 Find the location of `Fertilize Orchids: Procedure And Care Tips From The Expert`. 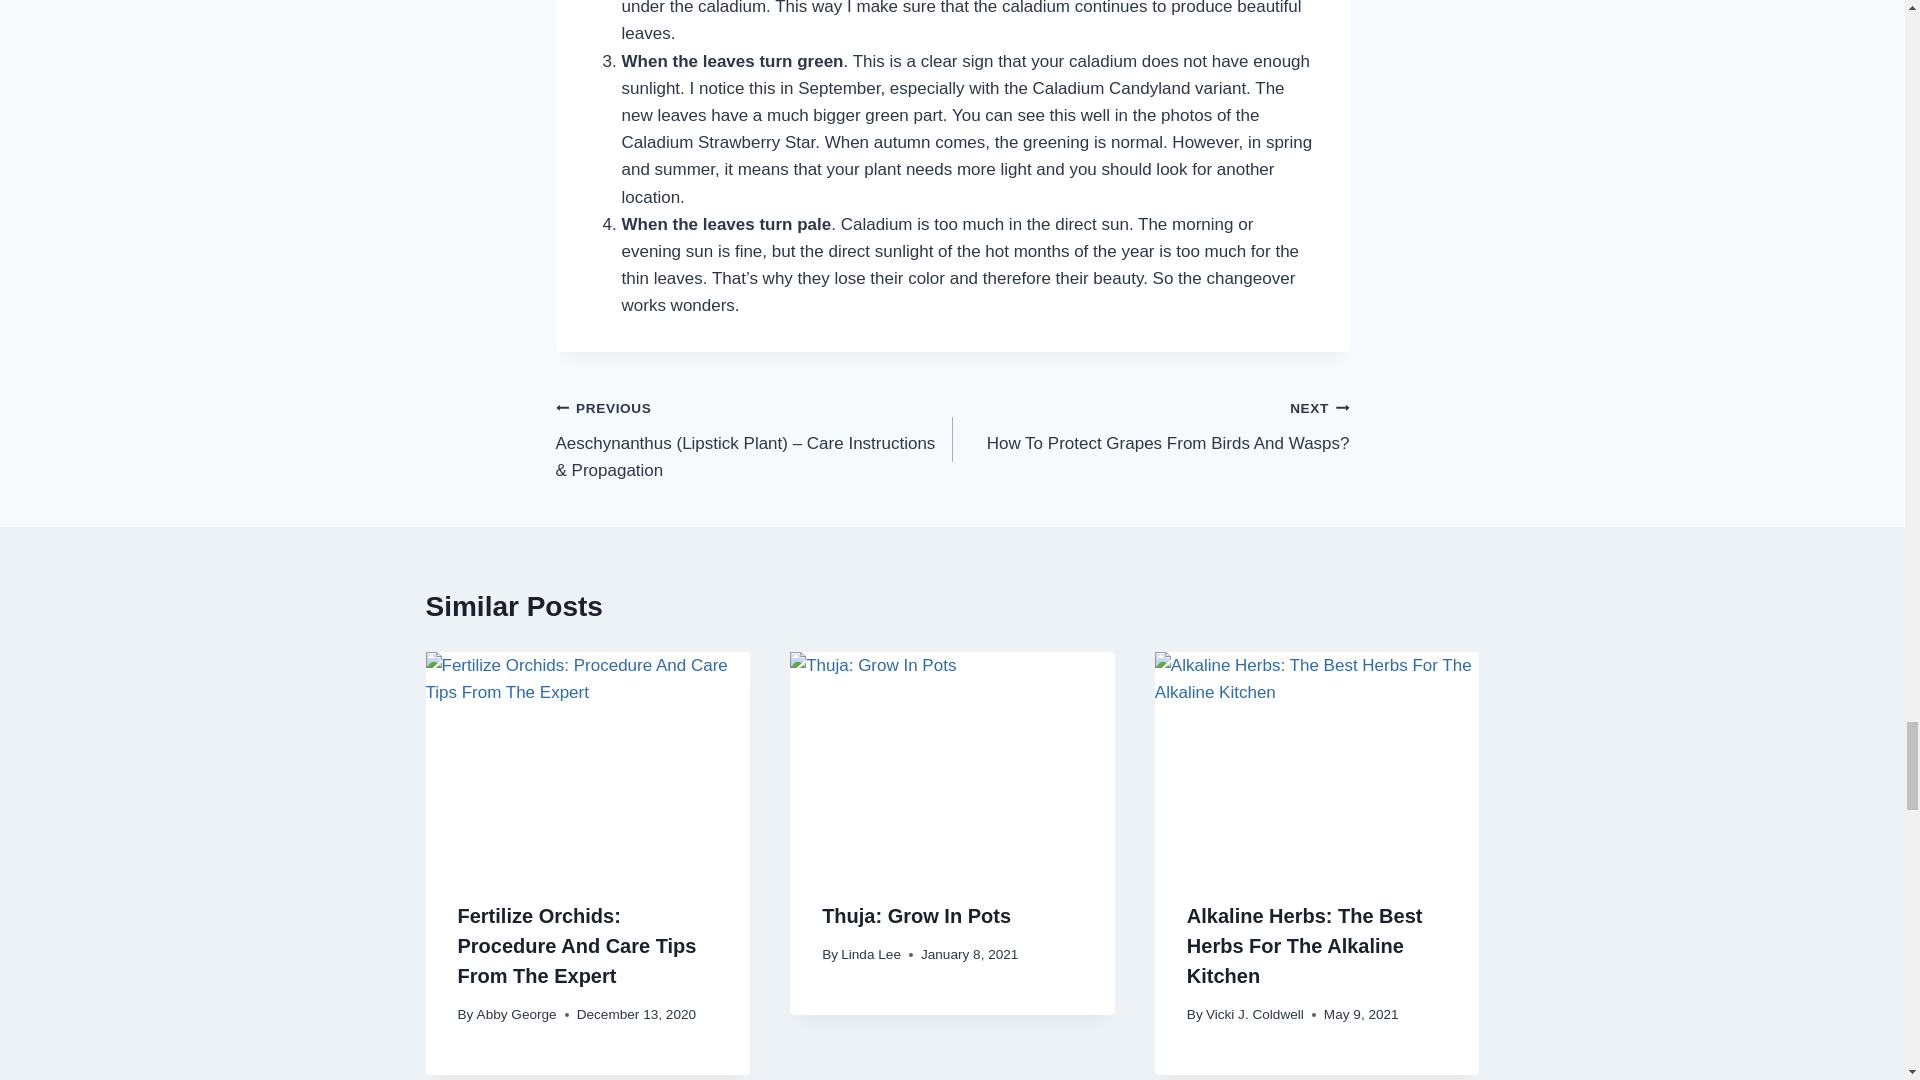

Fertilize Orchids: Procedure And Care Tips From The Expert is located at coordinates (916, 916).